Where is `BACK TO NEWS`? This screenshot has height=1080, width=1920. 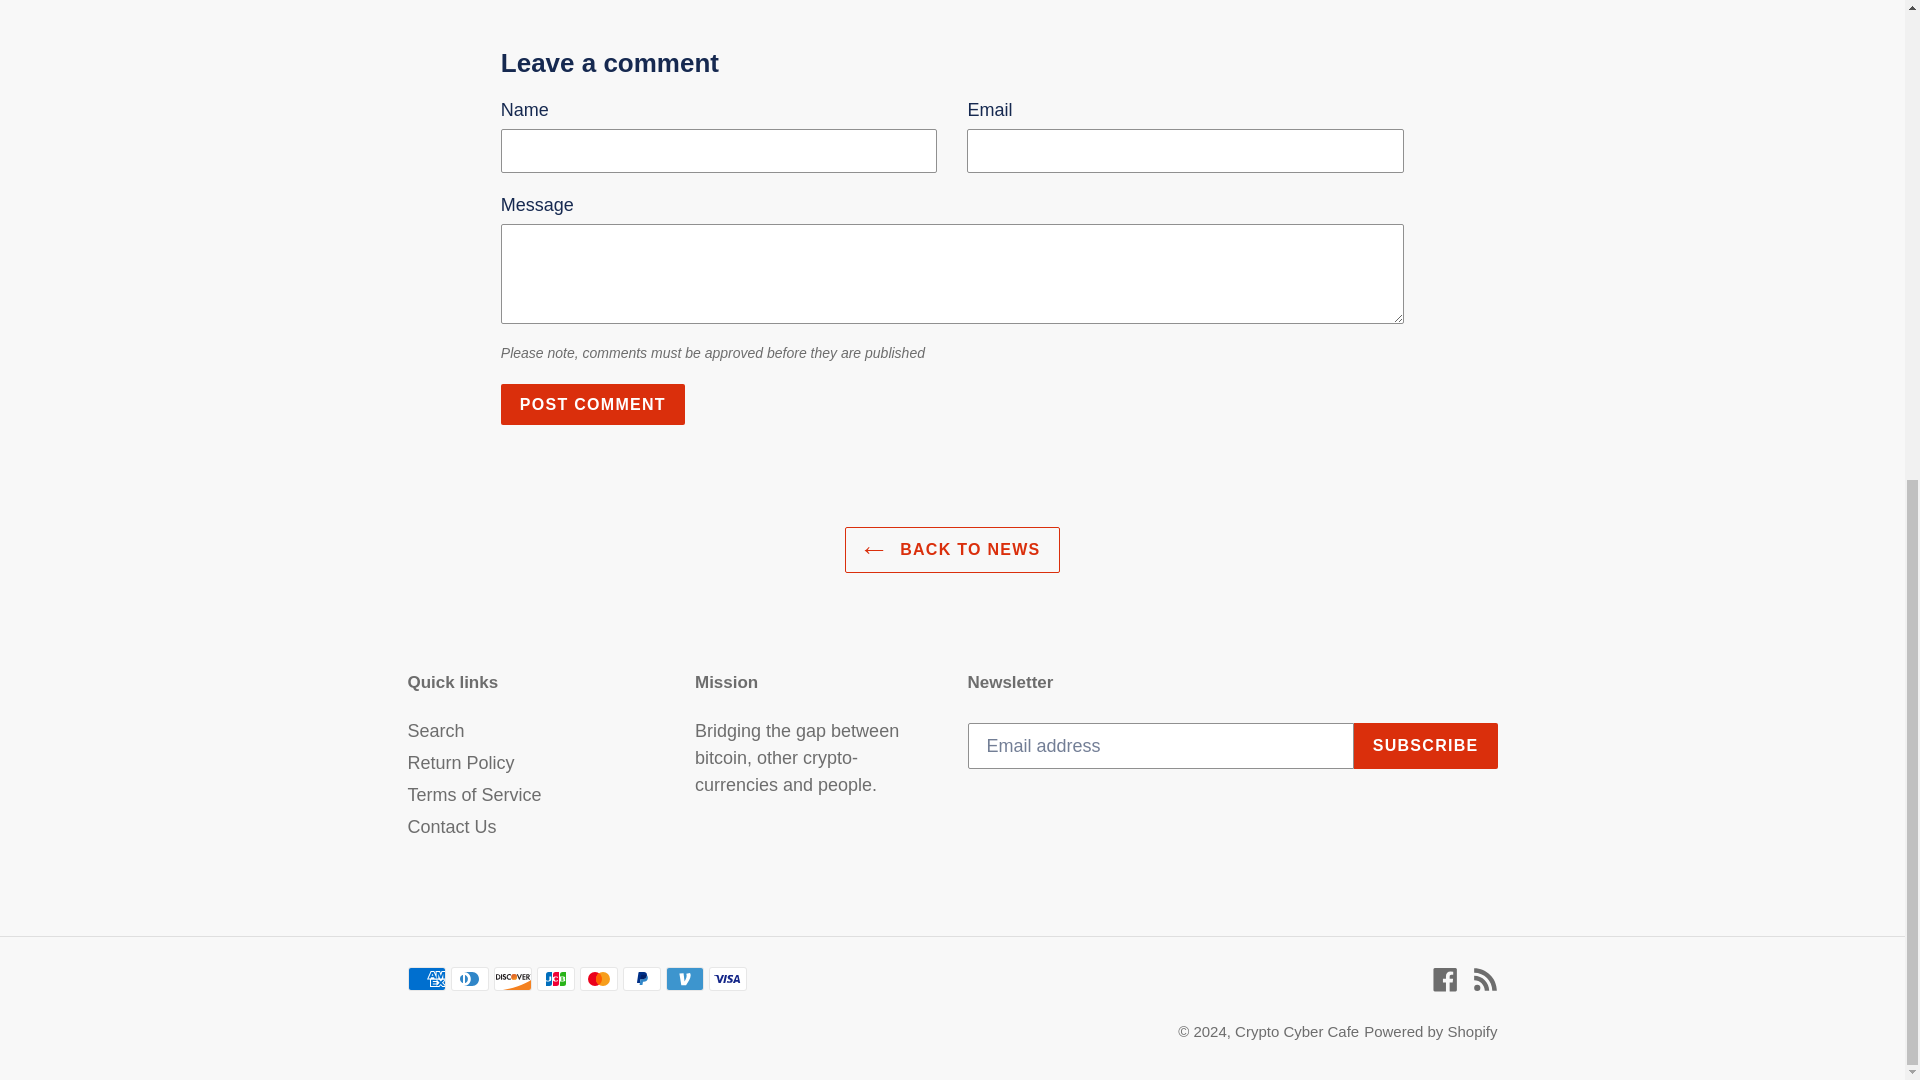
BACK TO NEWS is located at coordinates (952, 550).